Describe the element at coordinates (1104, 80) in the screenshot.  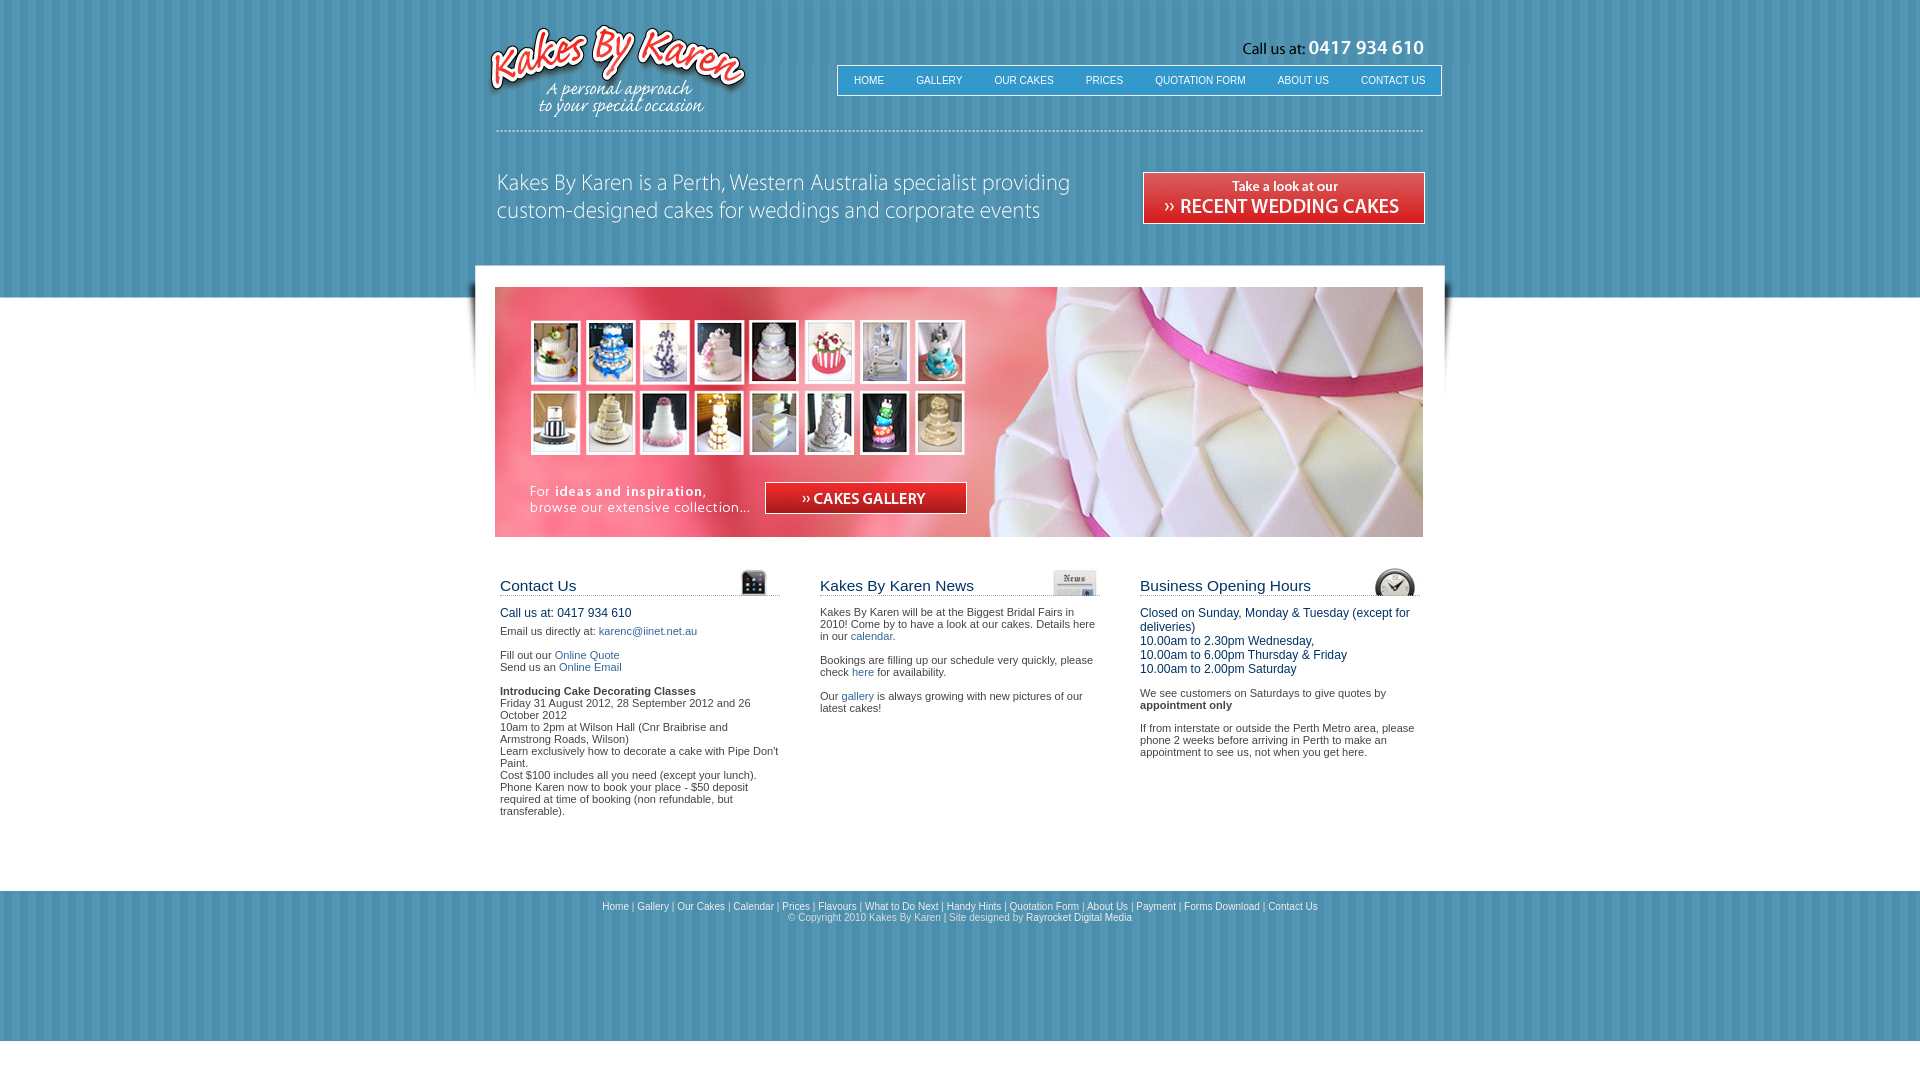
I see `PRICES` at that location.